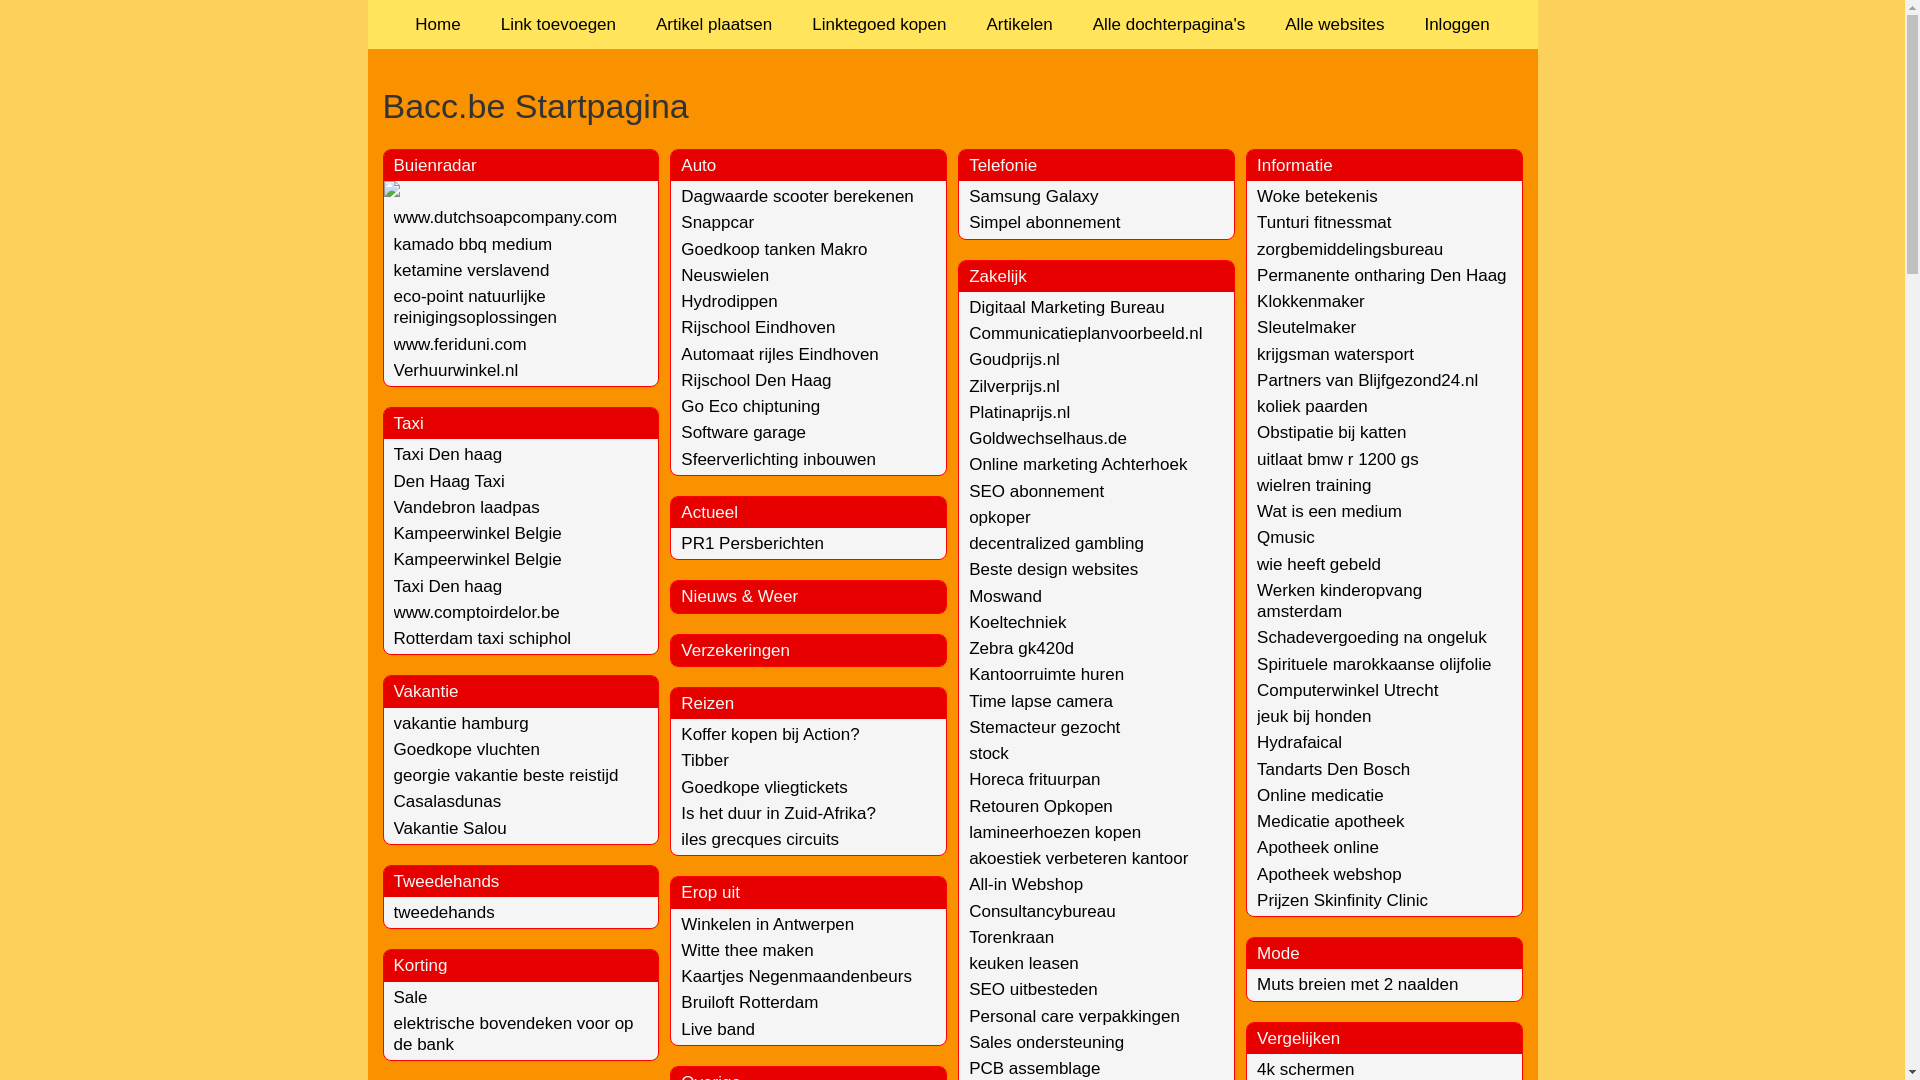 This screenshot has width=1920, height=1080. Describe the element at coordinates (477, 612) in the screenshot. I see `www.comptoirdelor.be` at that location.